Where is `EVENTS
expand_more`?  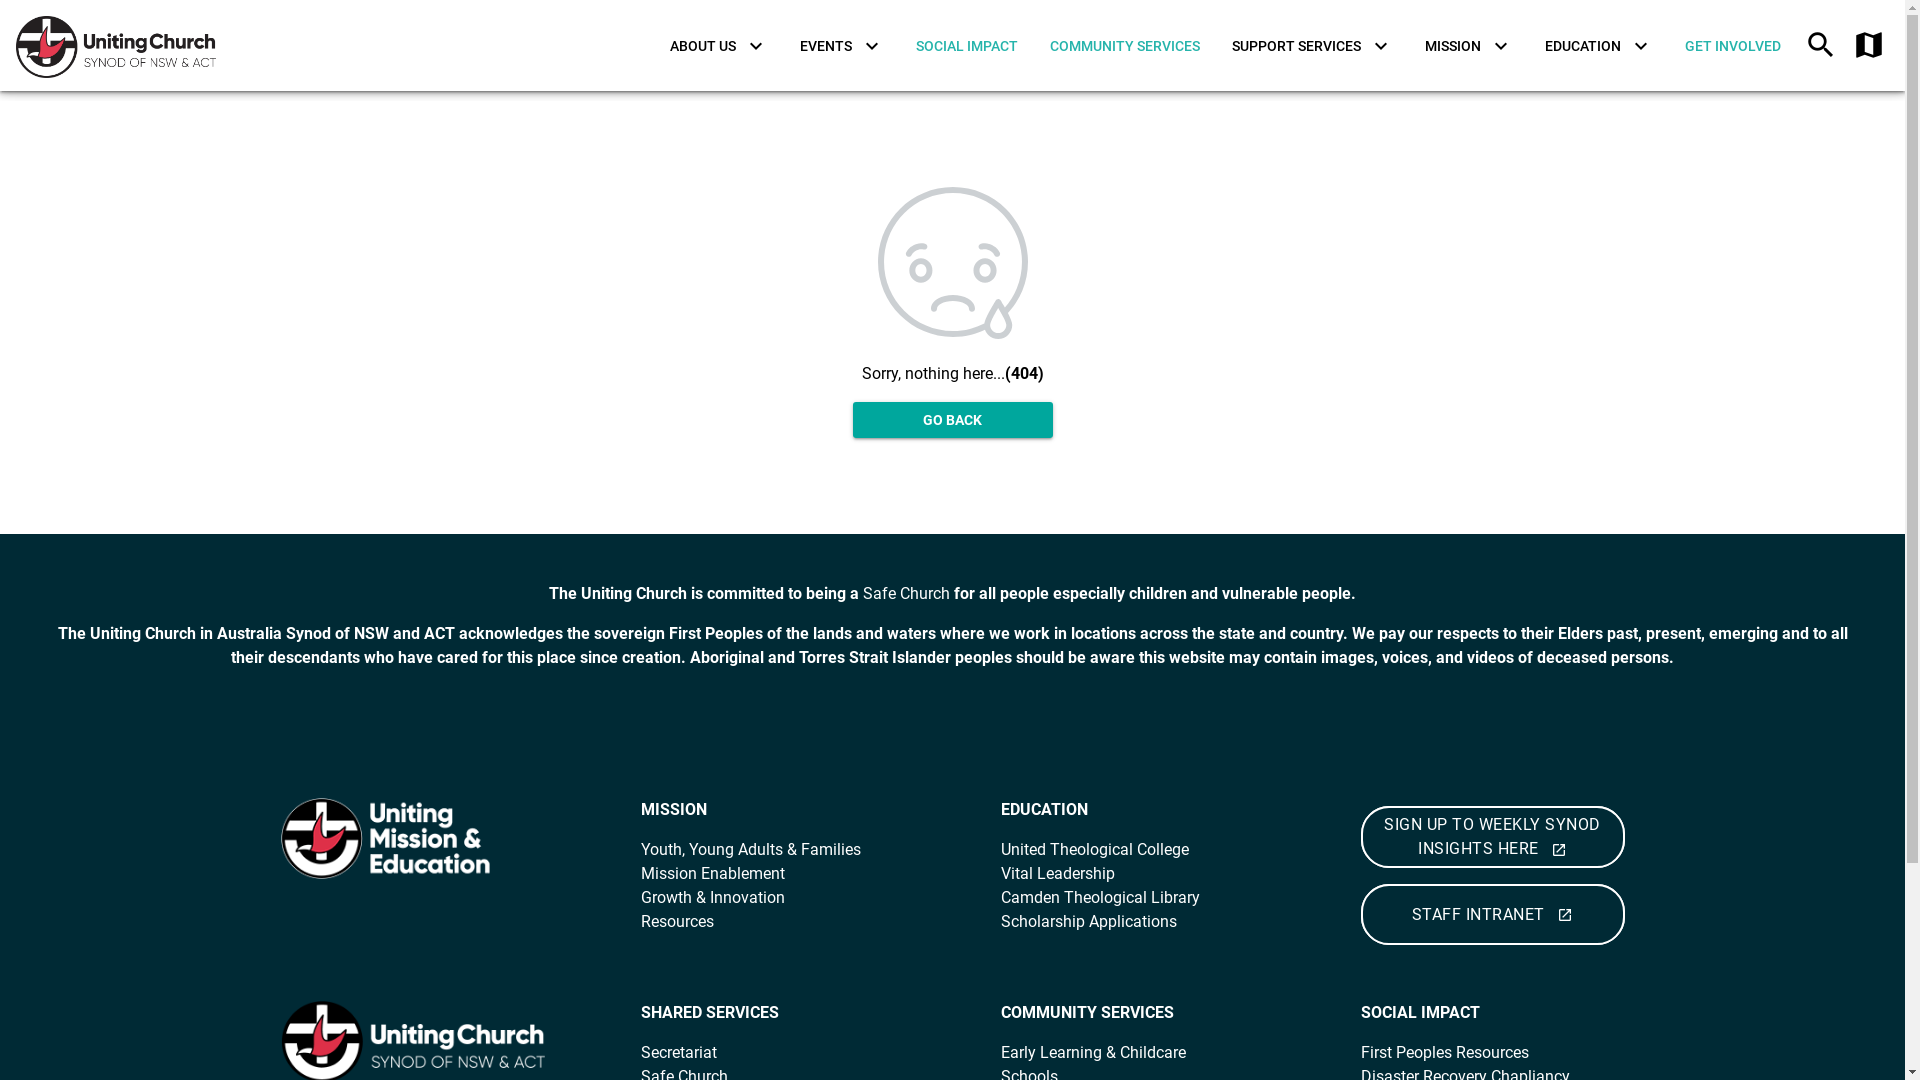 EVENTS
expand_more is located at coordinates (842, 46).